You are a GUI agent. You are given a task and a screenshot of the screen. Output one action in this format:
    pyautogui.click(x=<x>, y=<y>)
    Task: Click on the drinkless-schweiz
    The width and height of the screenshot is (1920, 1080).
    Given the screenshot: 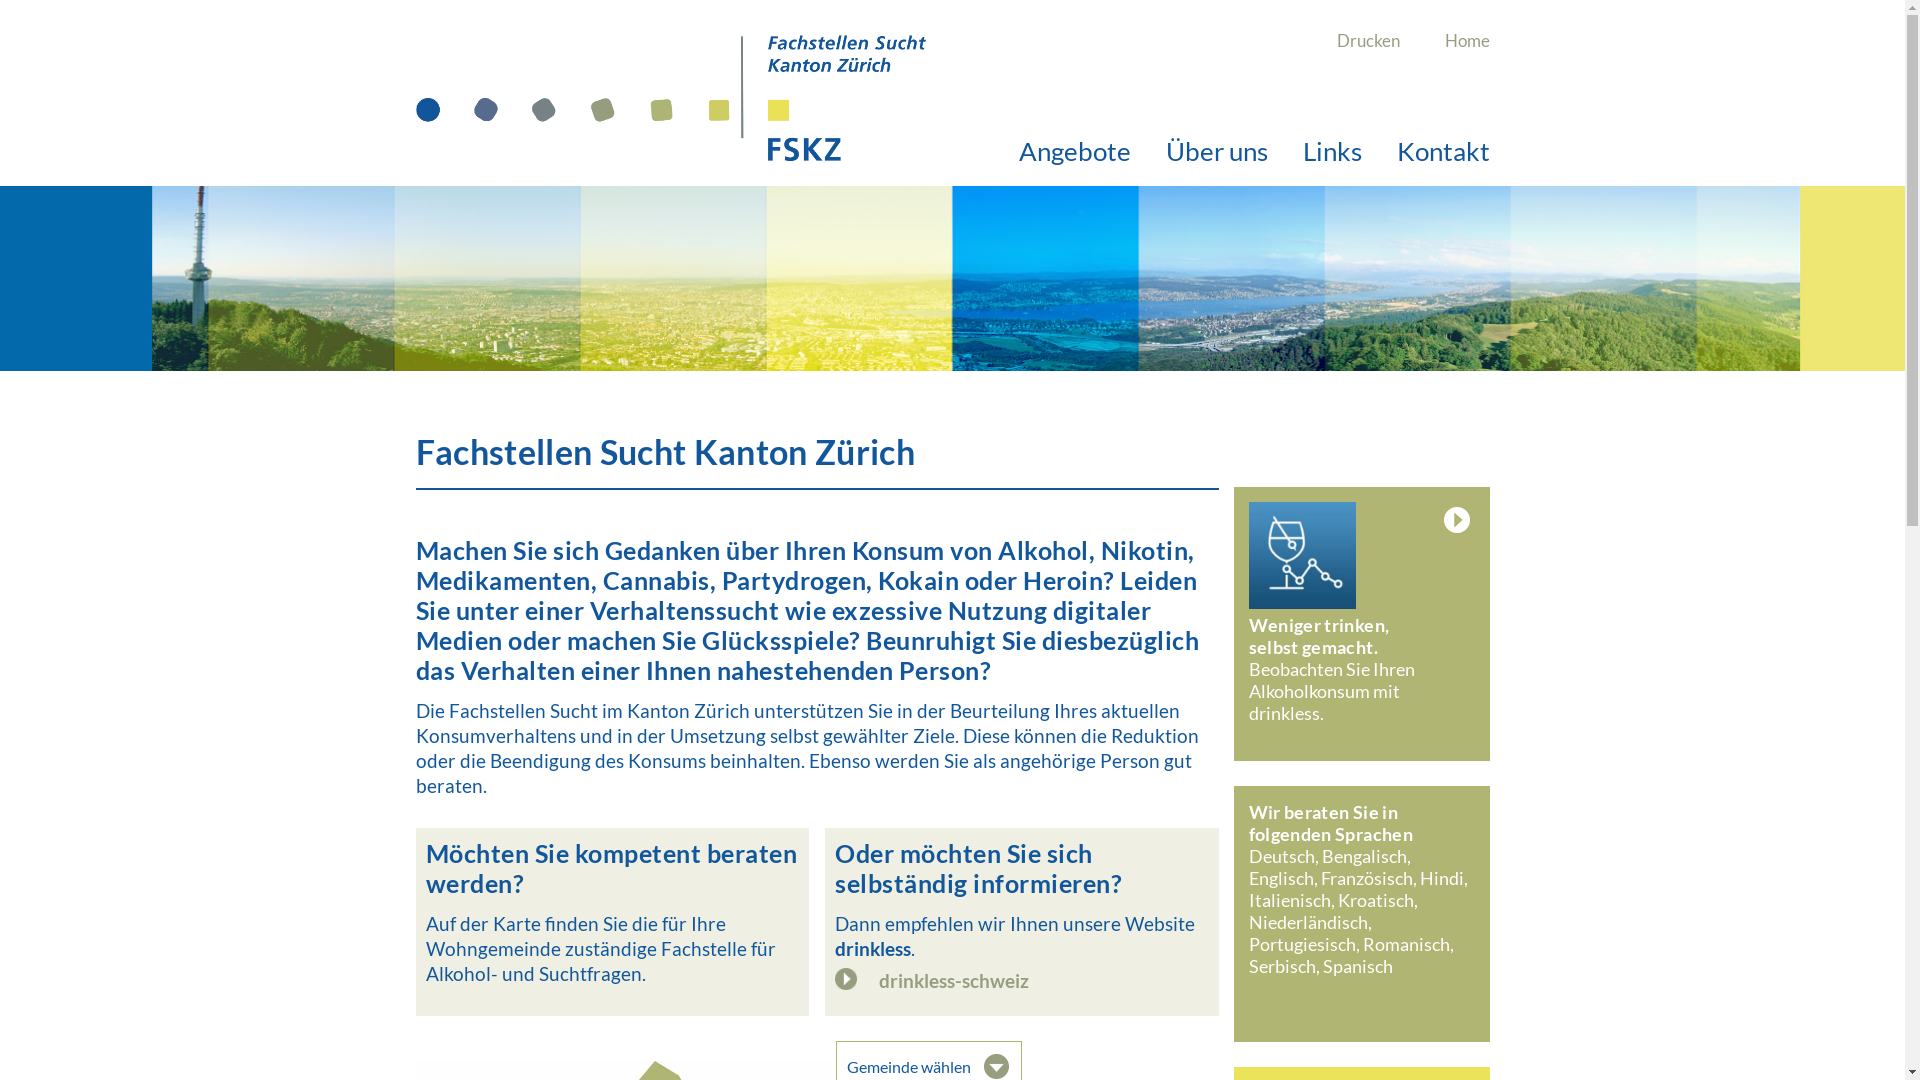 What is the action you would take?
    pyautogui.click(x=1022, y=981)
    